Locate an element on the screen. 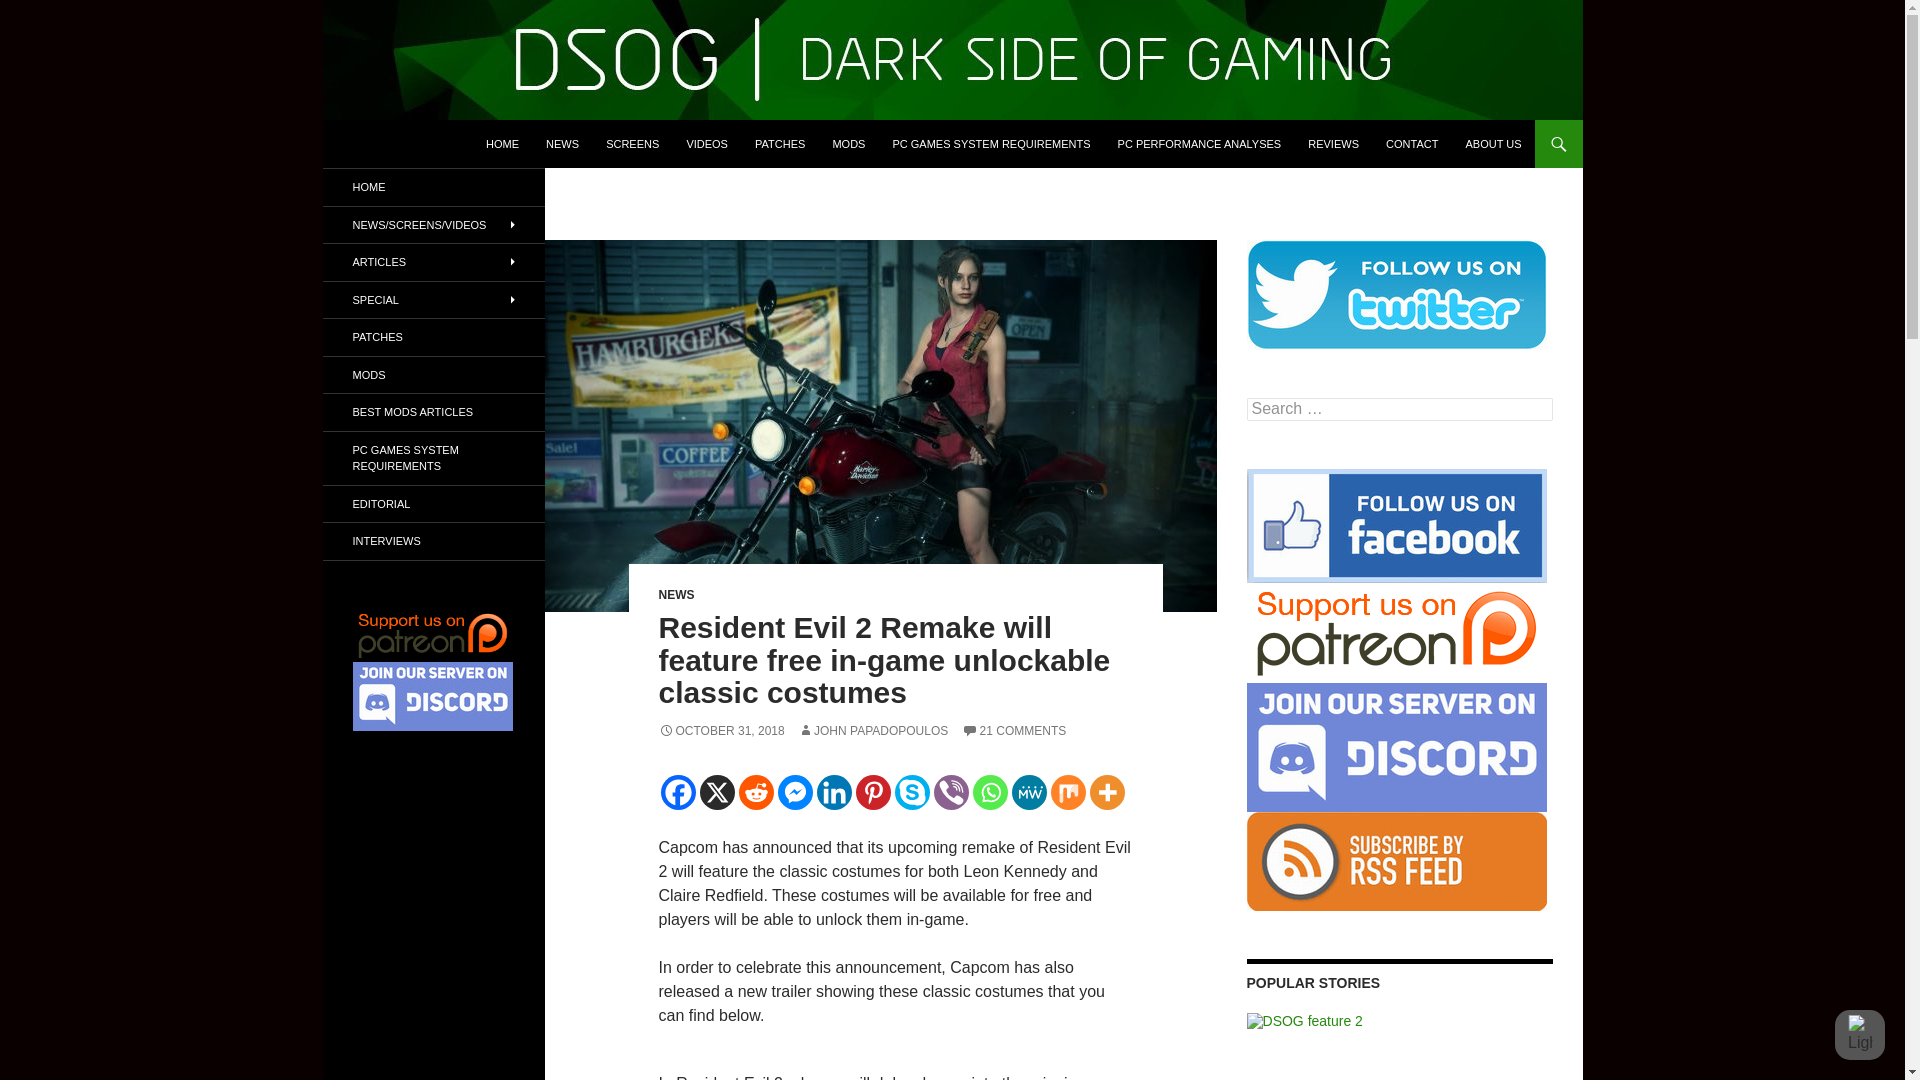  Viber is located at coordinates (951, 792).